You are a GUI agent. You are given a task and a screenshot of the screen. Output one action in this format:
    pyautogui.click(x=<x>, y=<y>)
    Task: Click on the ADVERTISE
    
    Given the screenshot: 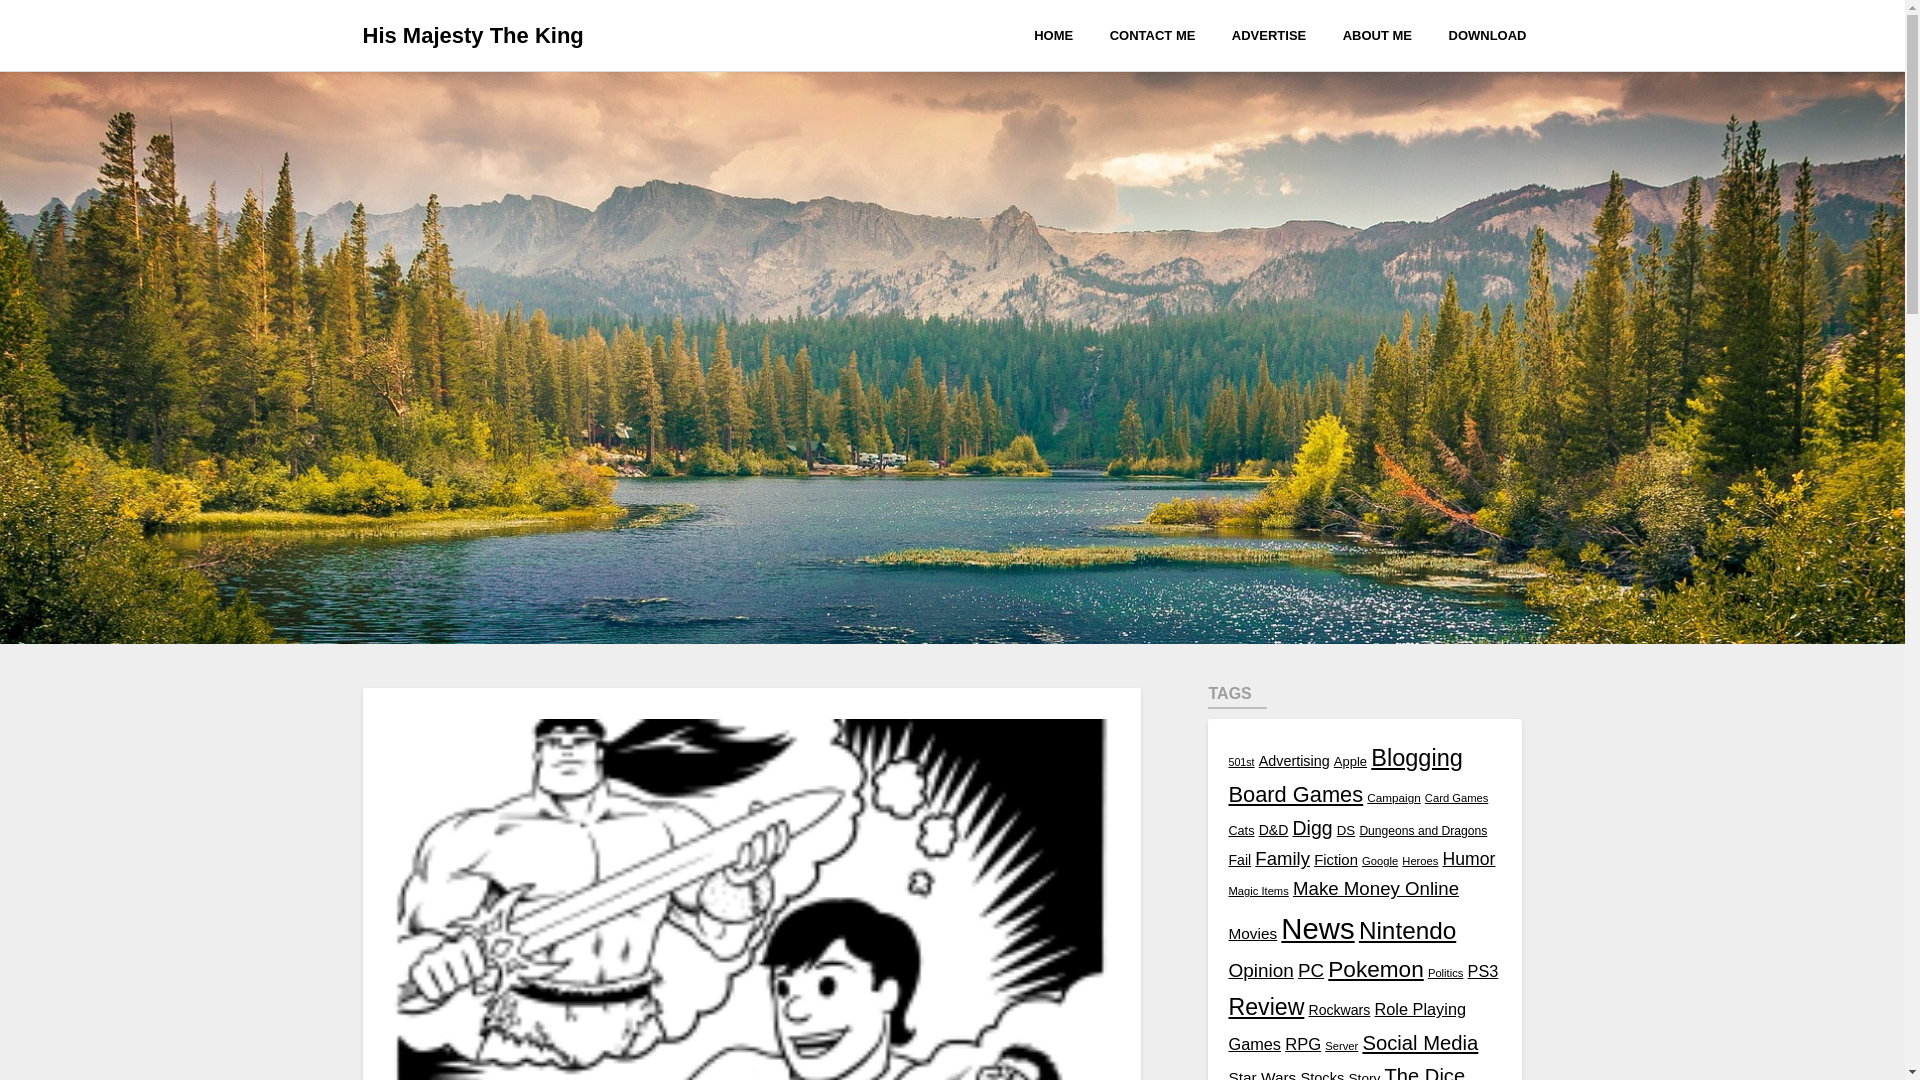 What is the action you would take?
    pyautogui.click(x=1268, y=34)
    